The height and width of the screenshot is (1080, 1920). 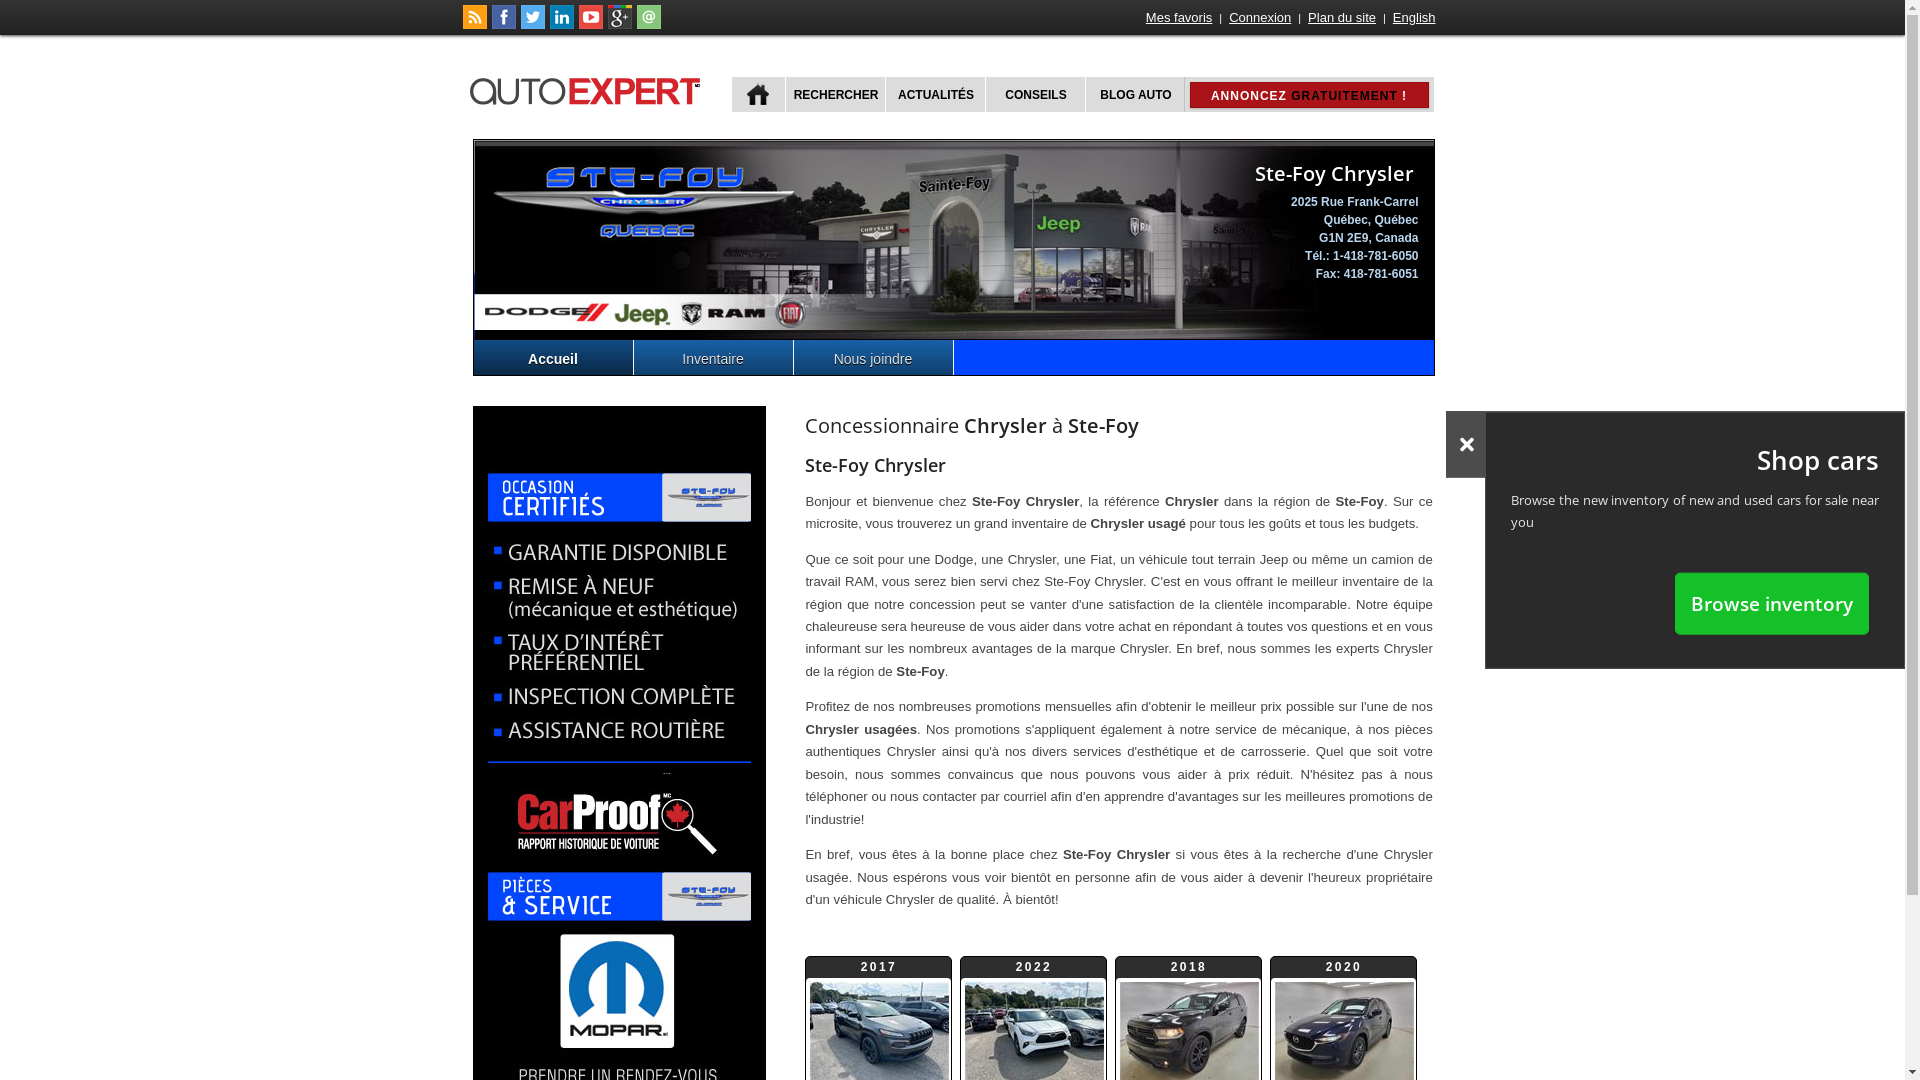 I want to click on CONSEILS, so click(x=1033, y=94).